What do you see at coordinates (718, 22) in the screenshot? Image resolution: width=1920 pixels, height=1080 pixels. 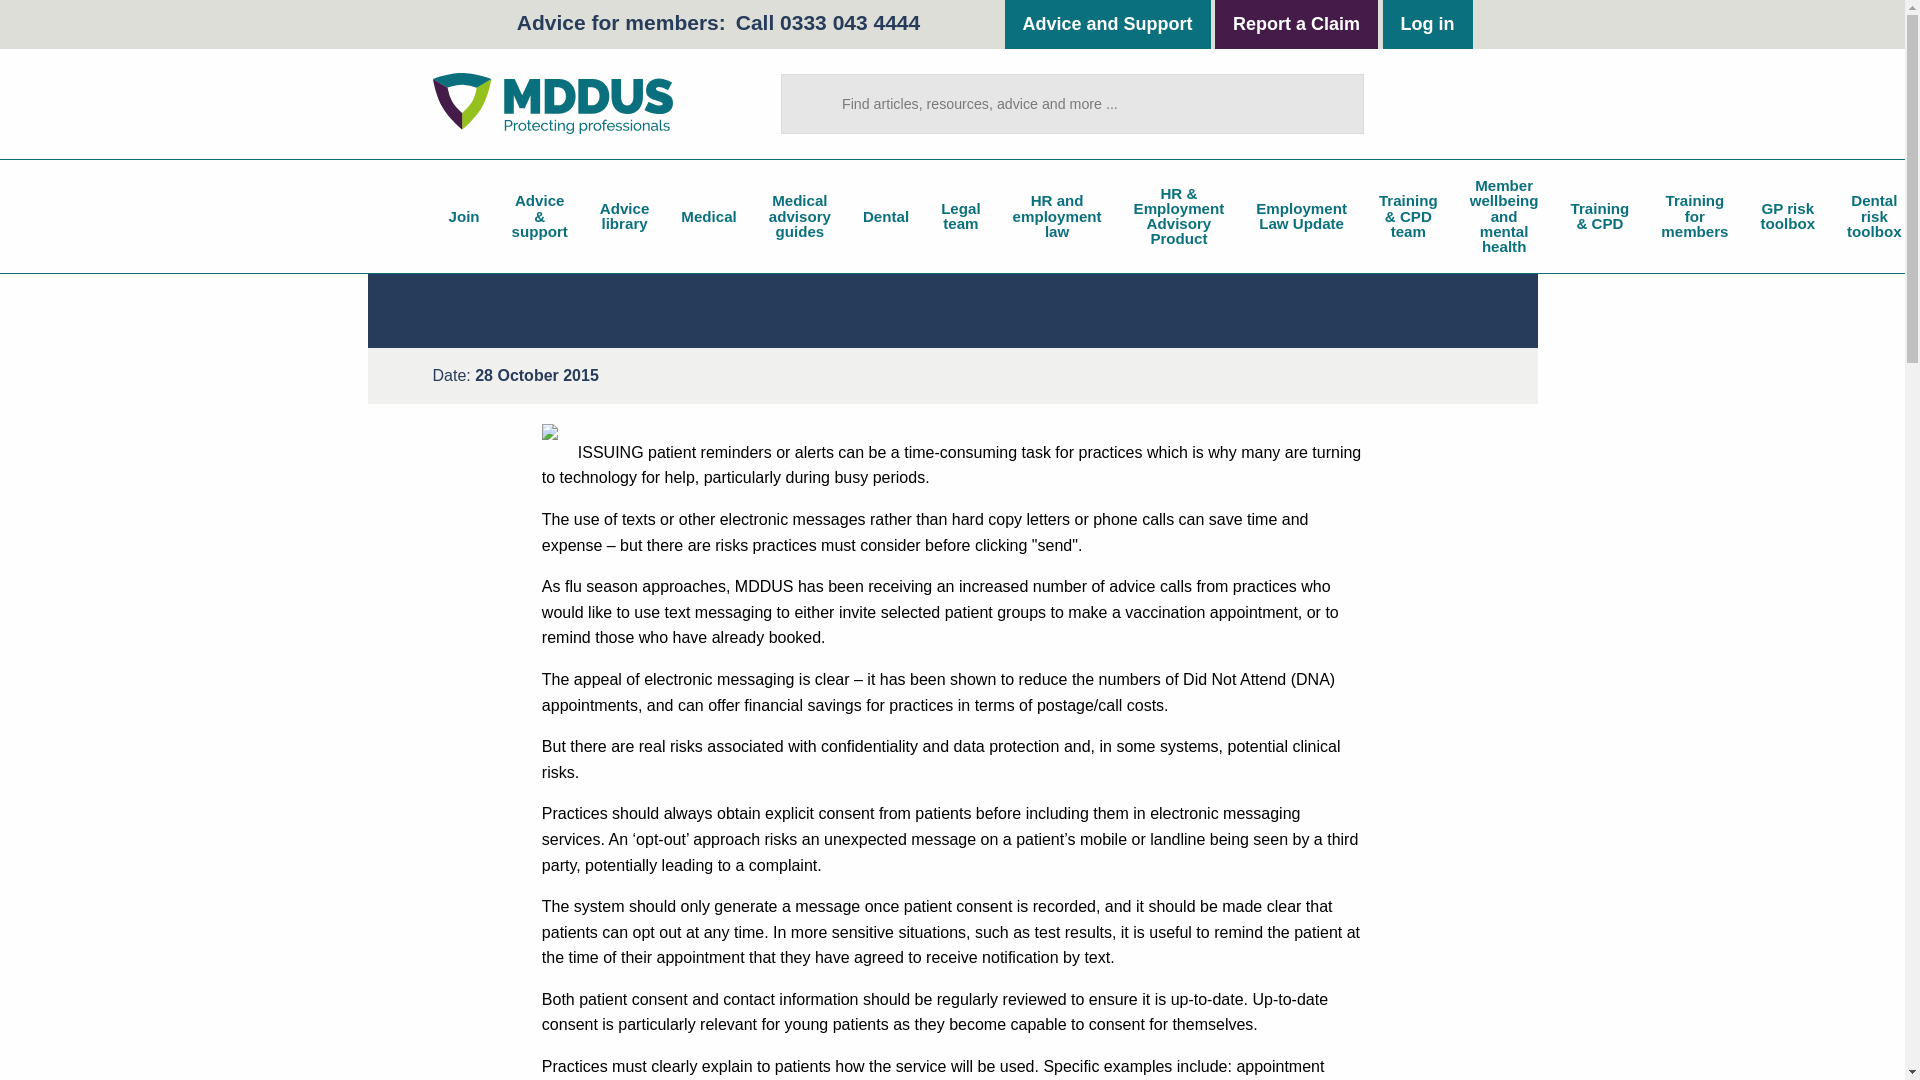 I see `Advice for members:Call 0333 043 4444` at bounding box center [718, 22].